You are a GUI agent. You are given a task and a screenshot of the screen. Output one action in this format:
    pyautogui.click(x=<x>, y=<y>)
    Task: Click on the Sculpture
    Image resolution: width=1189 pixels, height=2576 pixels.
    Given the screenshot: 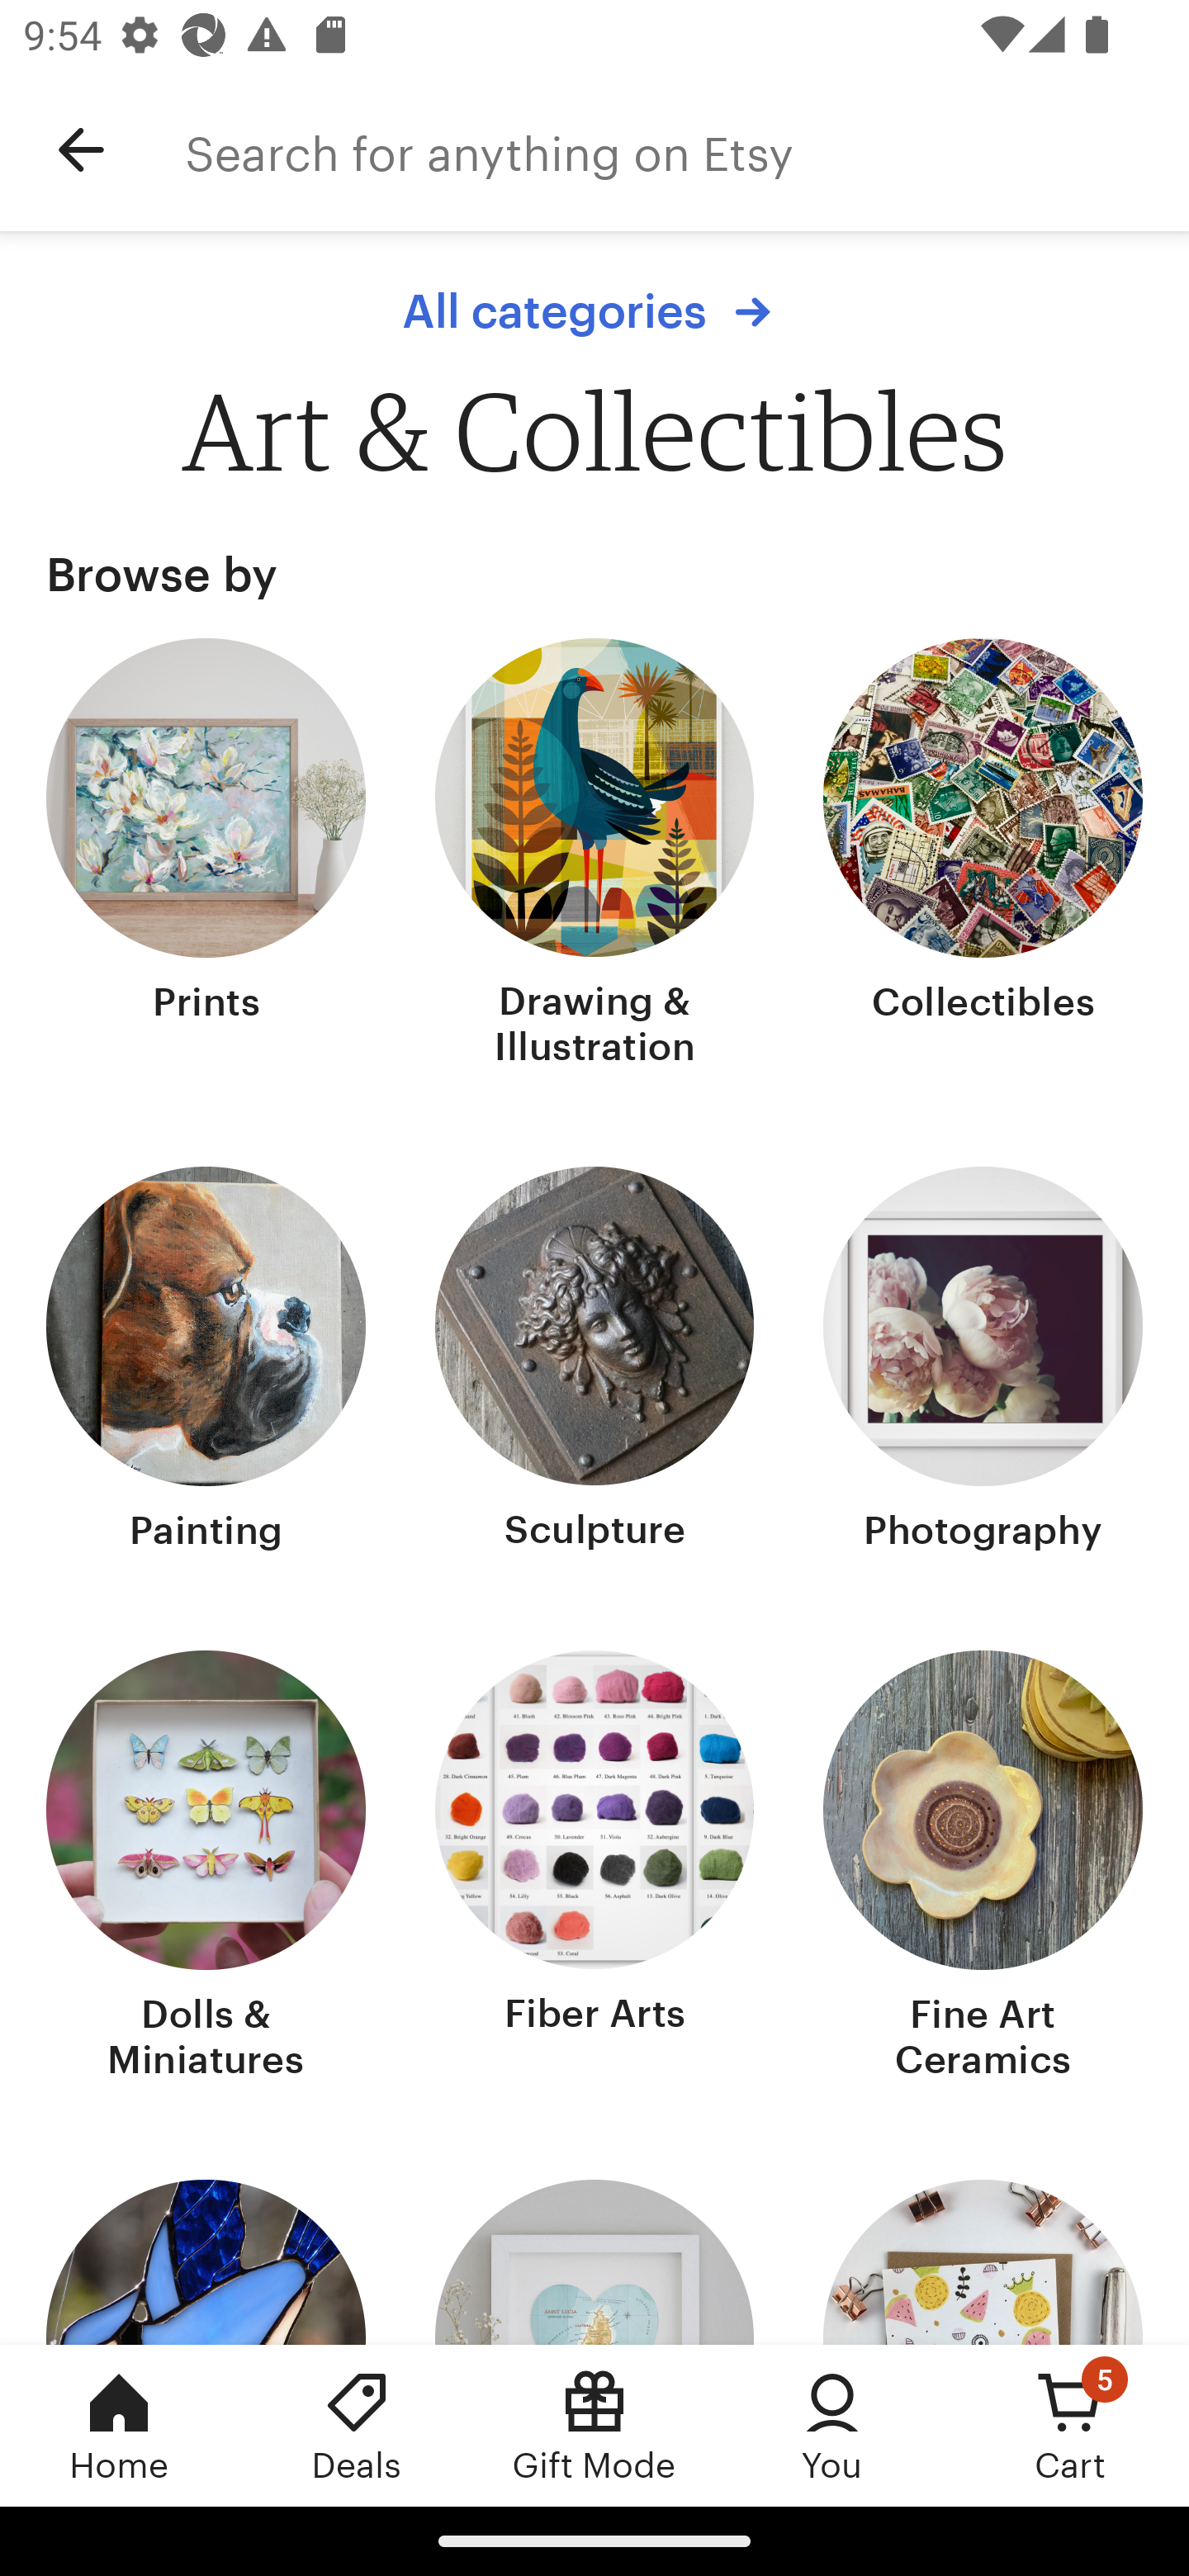 What is the action you would take?
    pyautogui.click(x=594, y=1362)
    